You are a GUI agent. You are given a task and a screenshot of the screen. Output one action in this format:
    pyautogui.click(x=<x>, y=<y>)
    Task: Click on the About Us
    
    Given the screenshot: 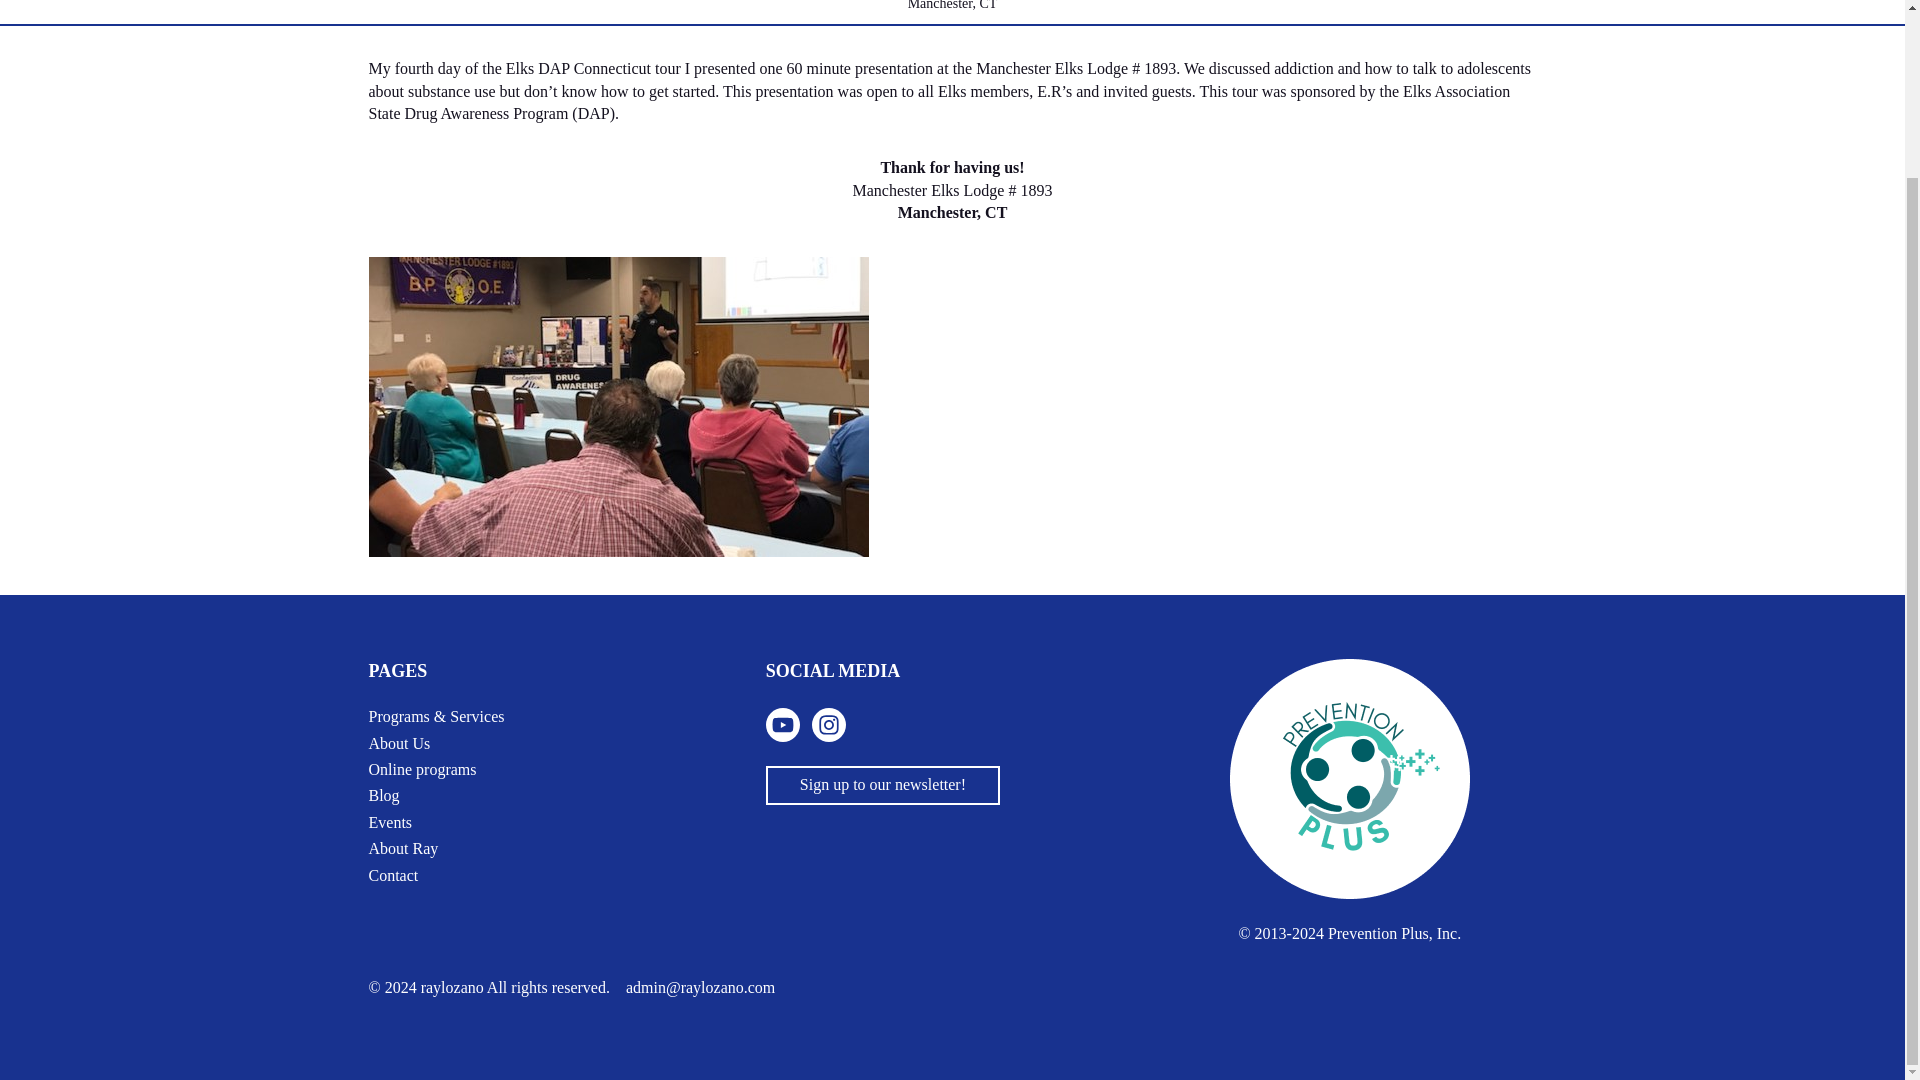 What is the action you would take?
    pyautogui.click(x=399, y=744)
    